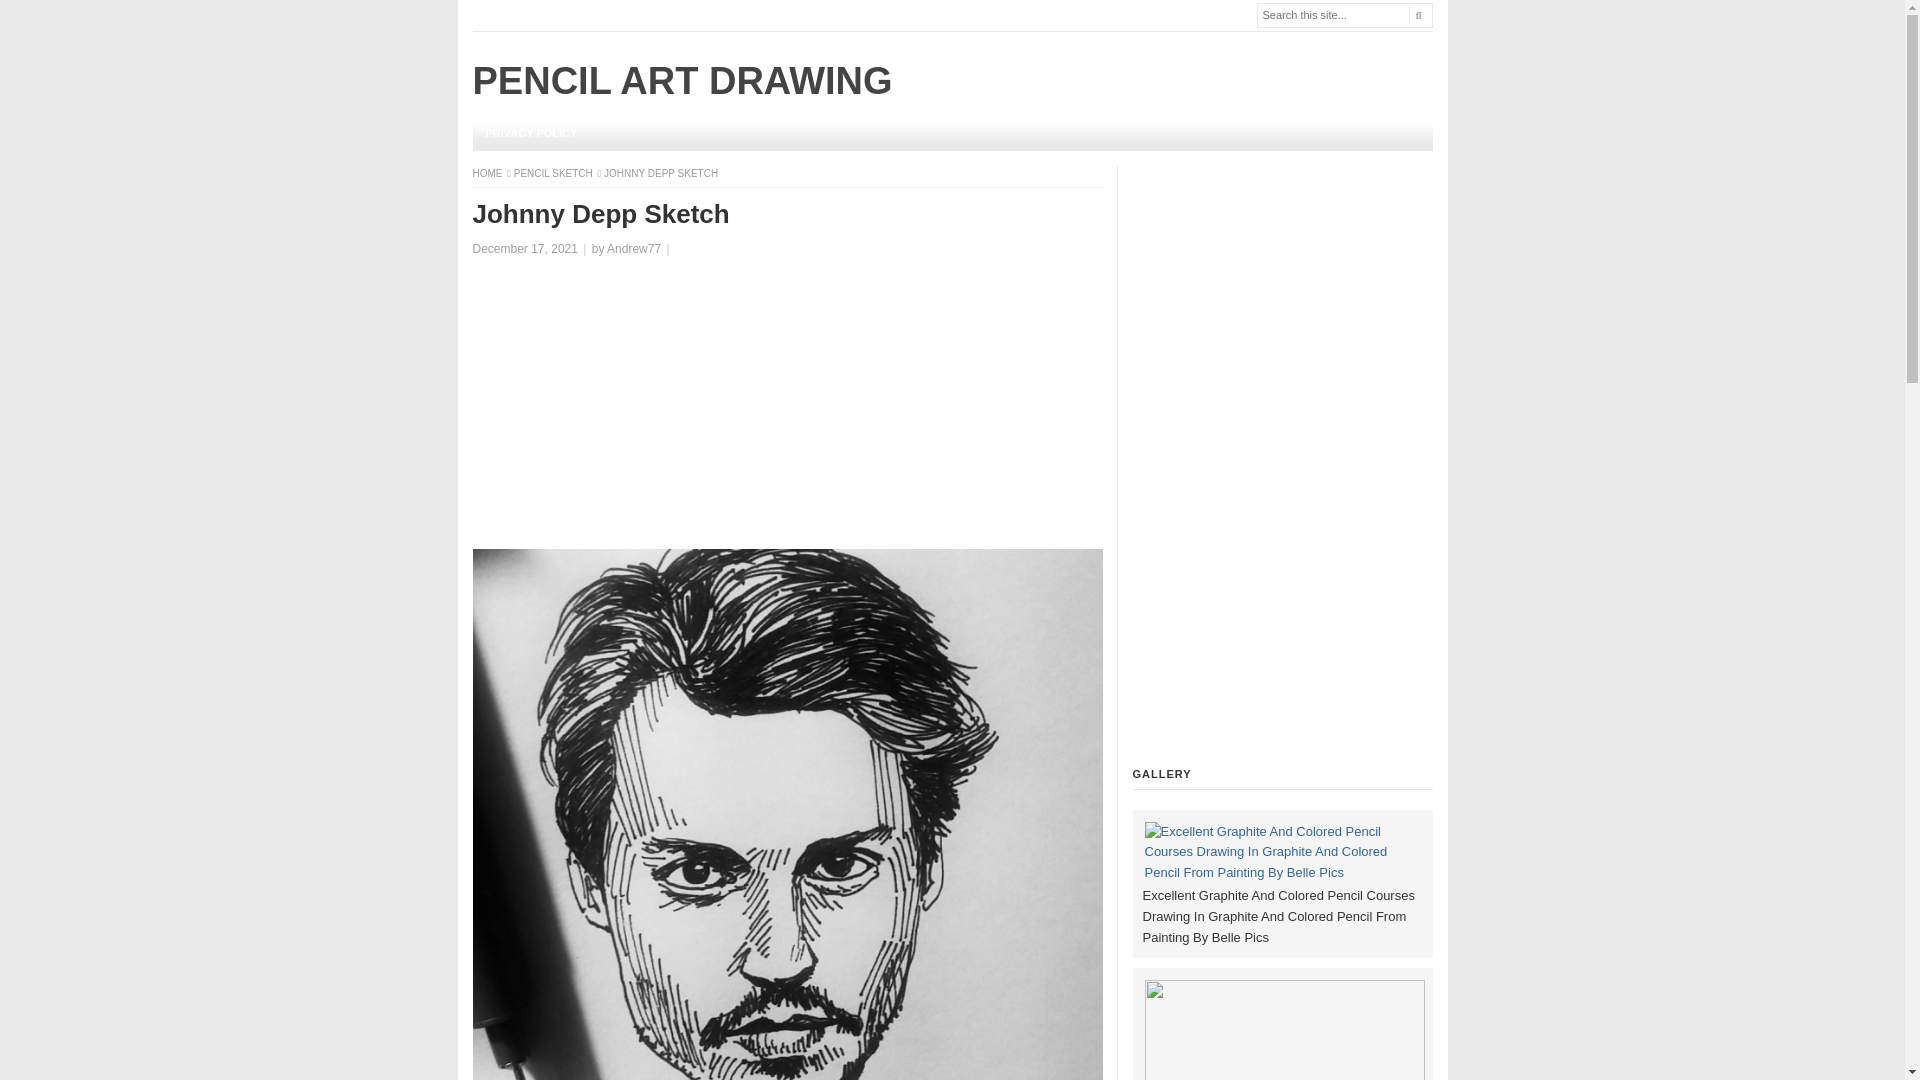 The image size is (1920, 1080). Describe the element at coordinates (488, 174) in the screenshot. I see `Pencil Art Drawing` at that location.